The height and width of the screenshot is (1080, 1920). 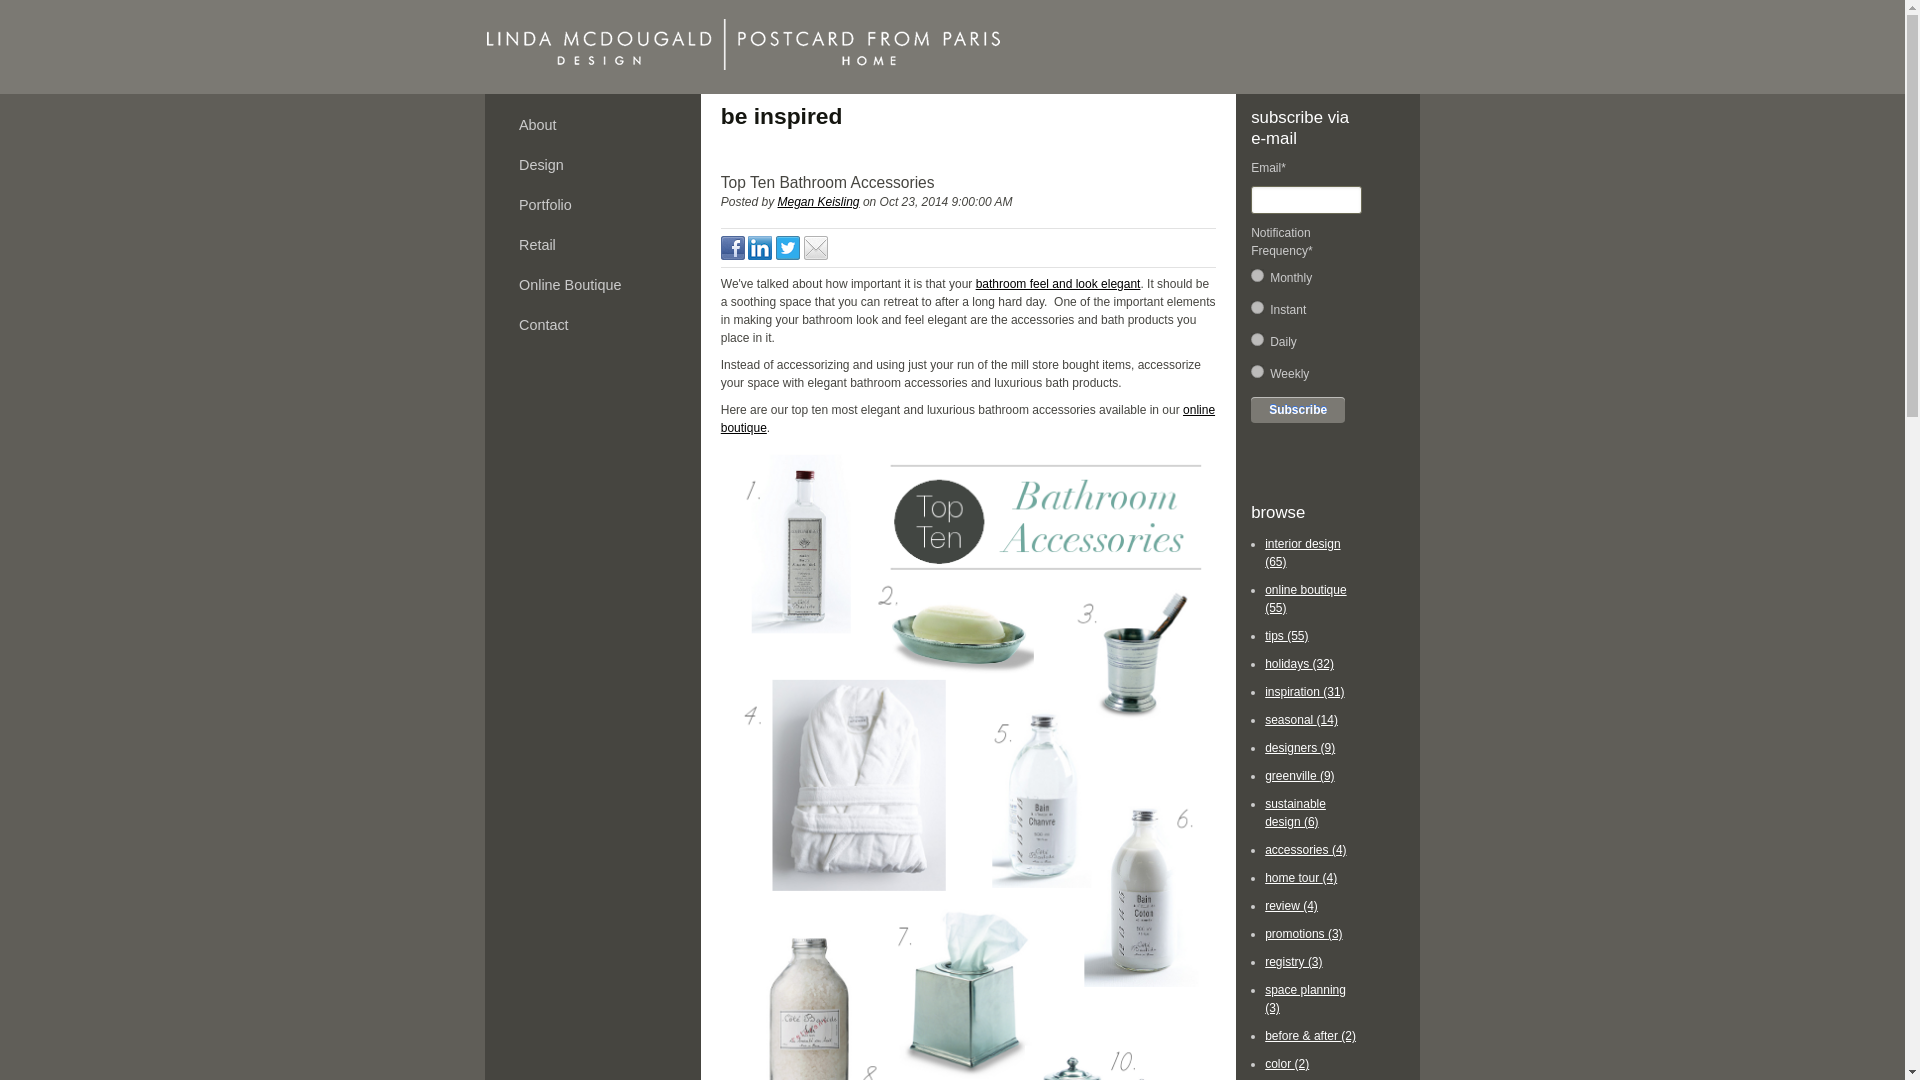 I want to click on instant, so click(x=1257, y=308).